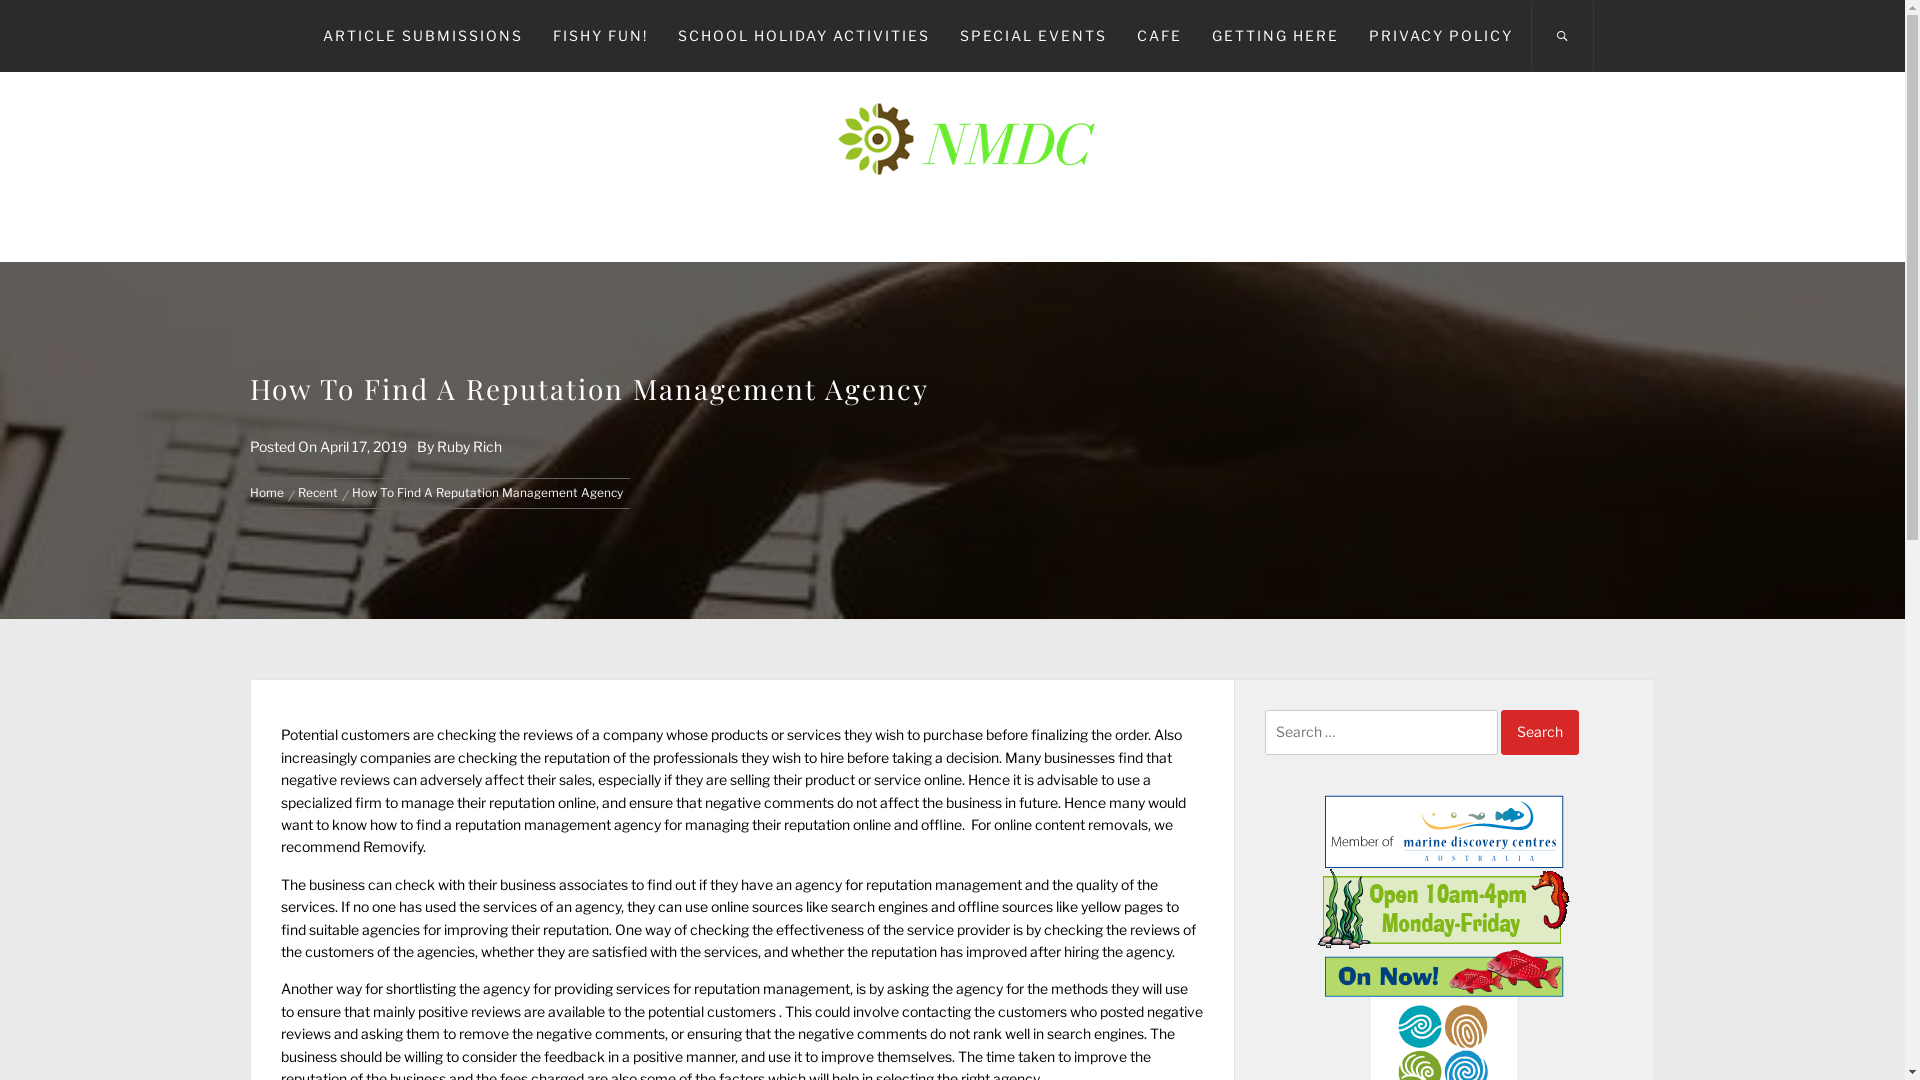 This screenshot has height=1080, width=1920. I want to click on GETTING HERE, so click(1274, 36).